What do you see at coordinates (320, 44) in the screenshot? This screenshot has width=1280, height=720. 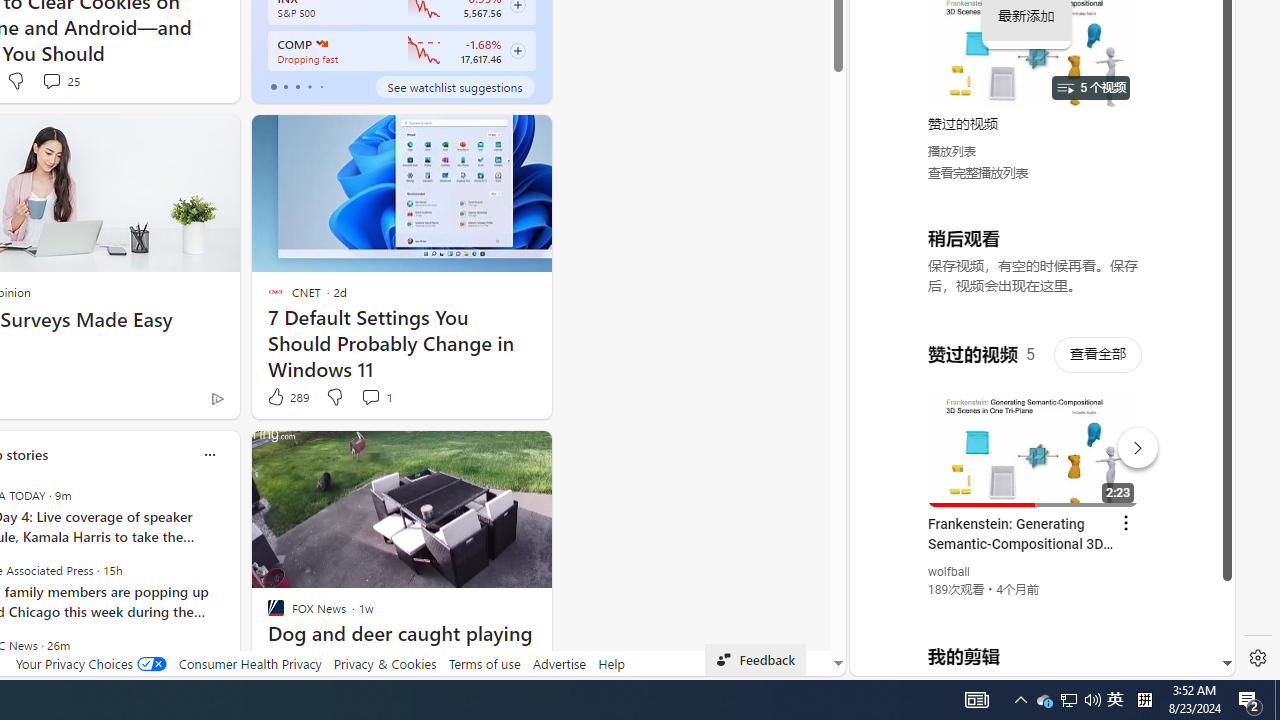 I see `NASDAQ` at bounding box center [320, 44].